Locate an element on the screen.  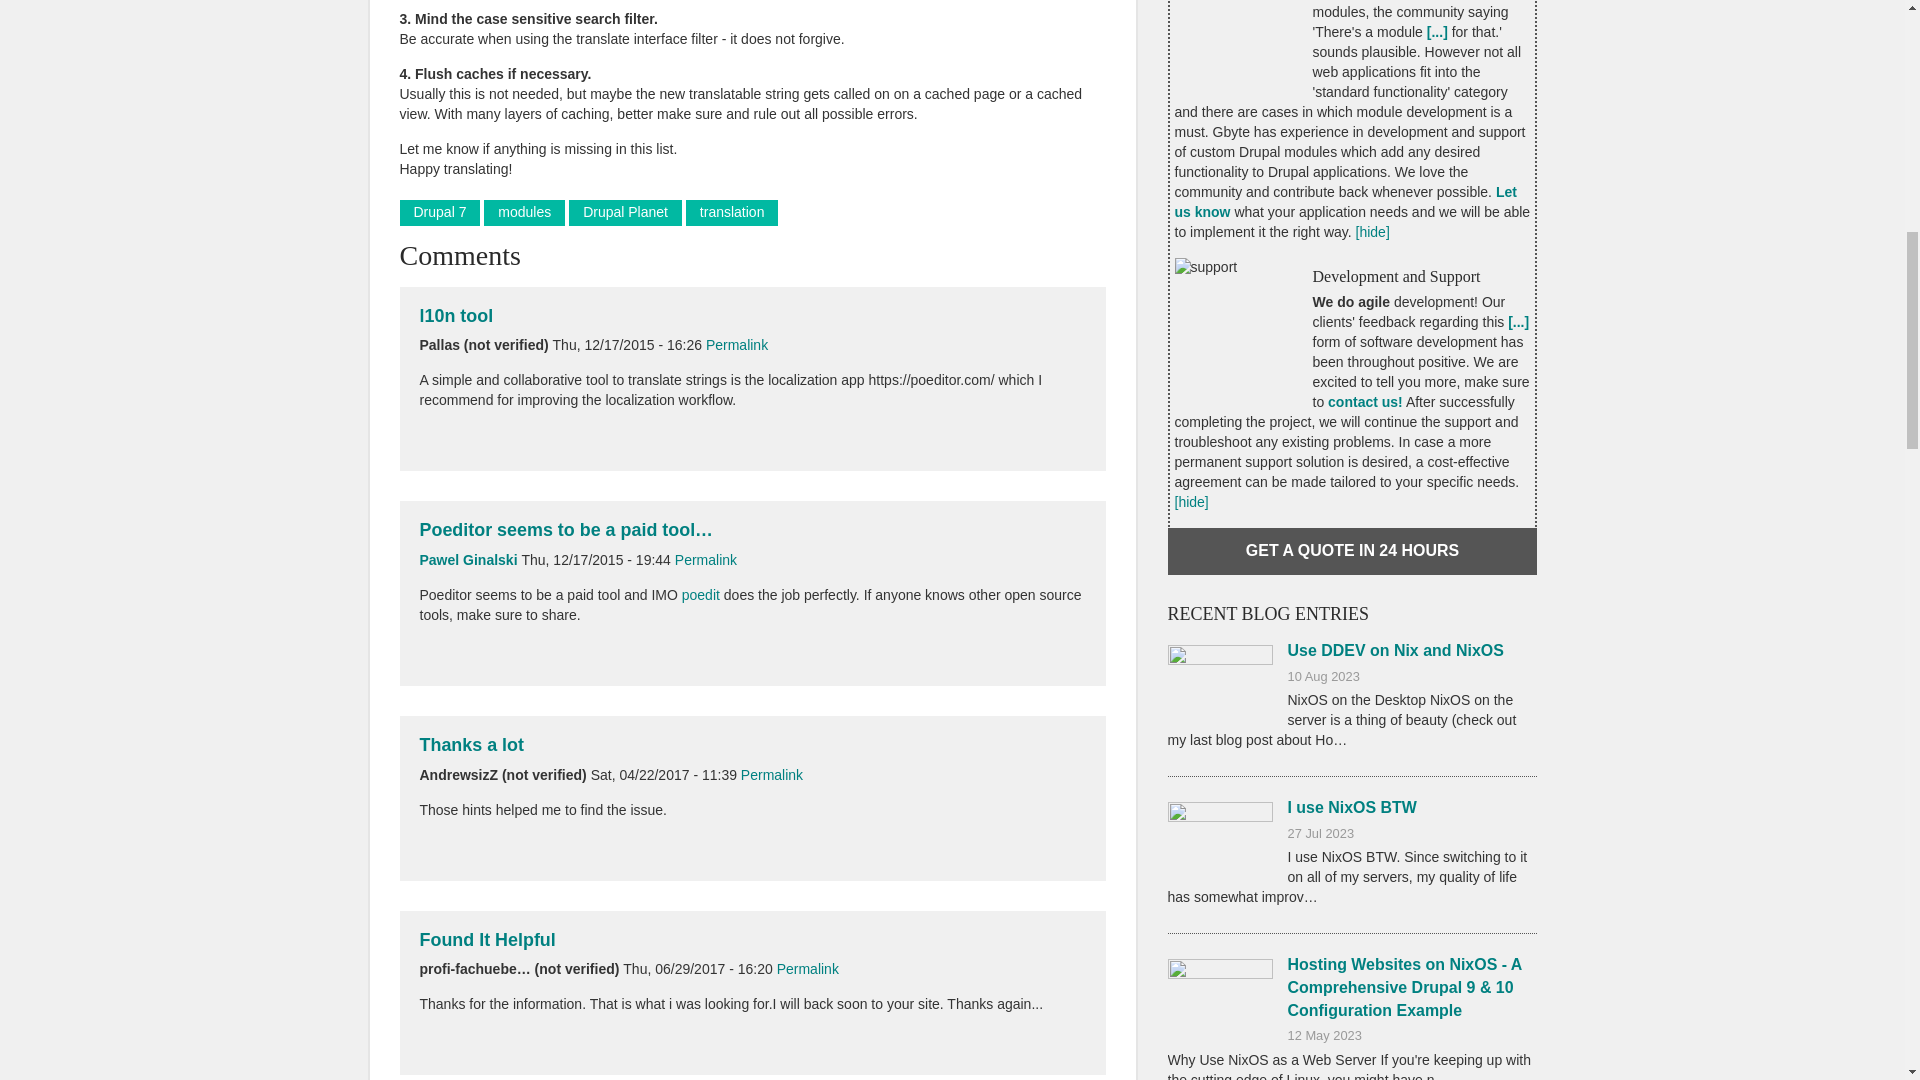
Thanks a lot is located at coordinates (472, 744).